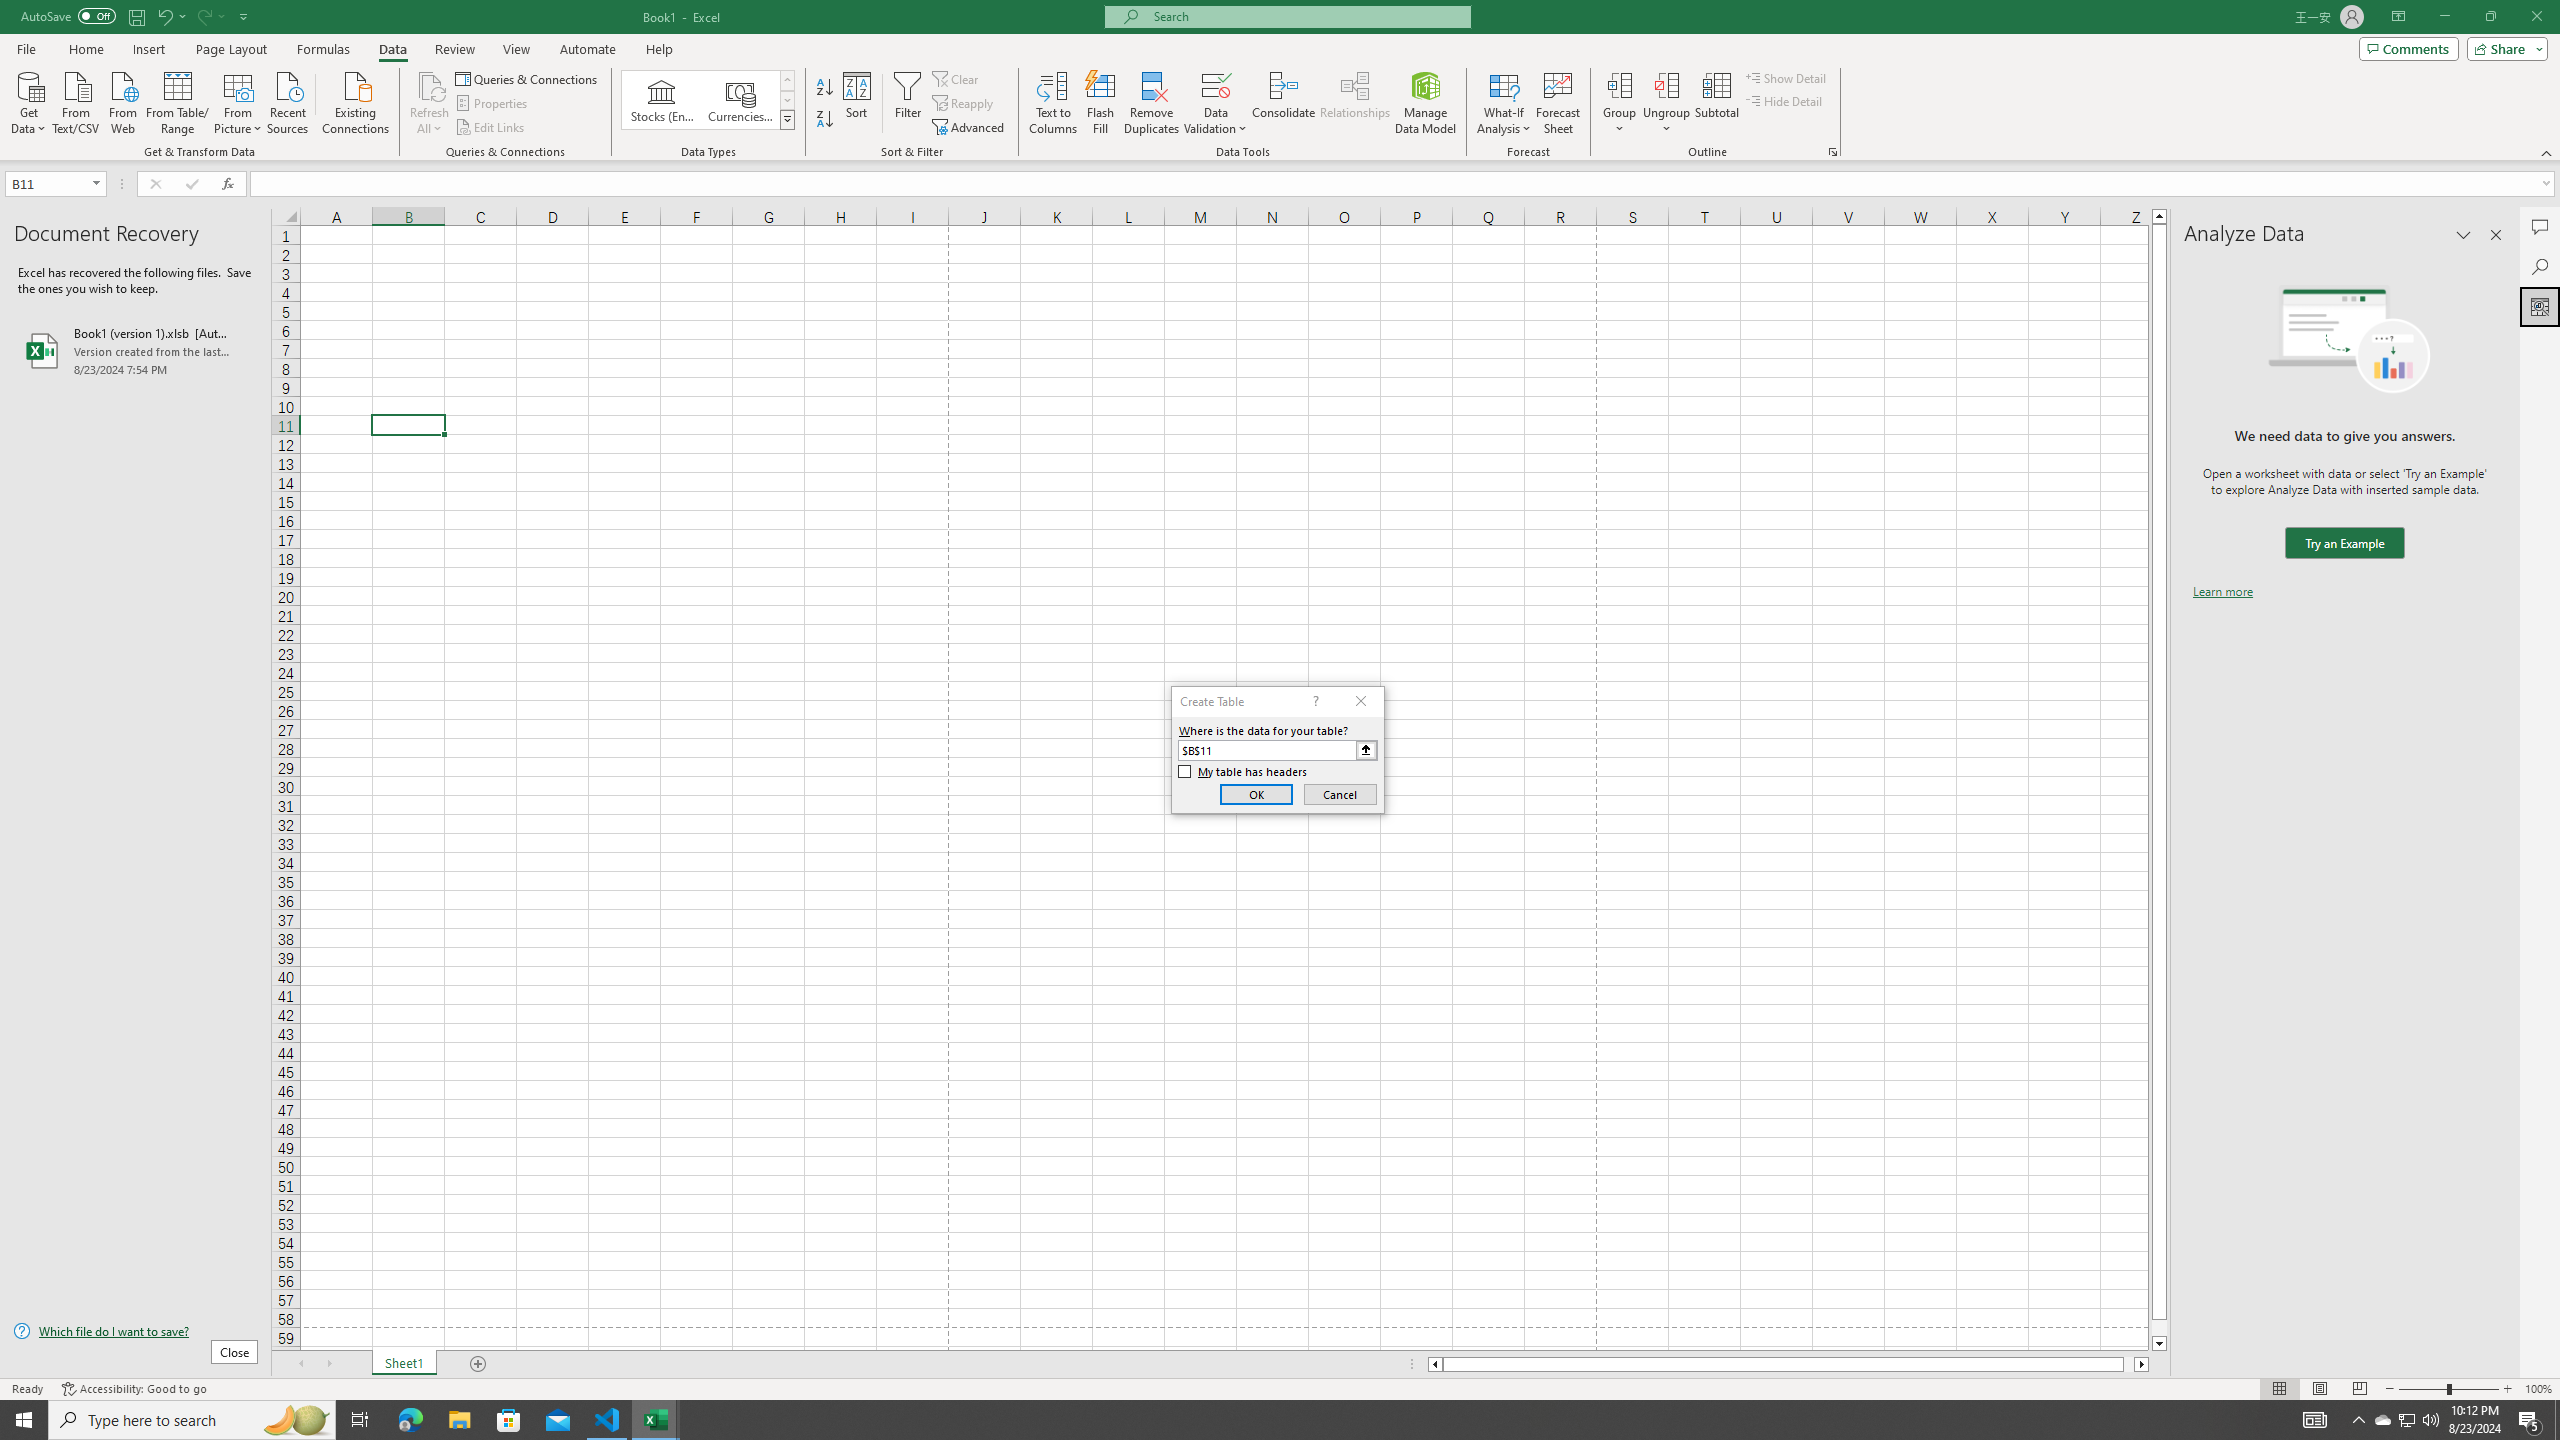  Describe the element at coordinates (135, 1332) in the screenshot. I see `Which file do I want to save?` at that location.